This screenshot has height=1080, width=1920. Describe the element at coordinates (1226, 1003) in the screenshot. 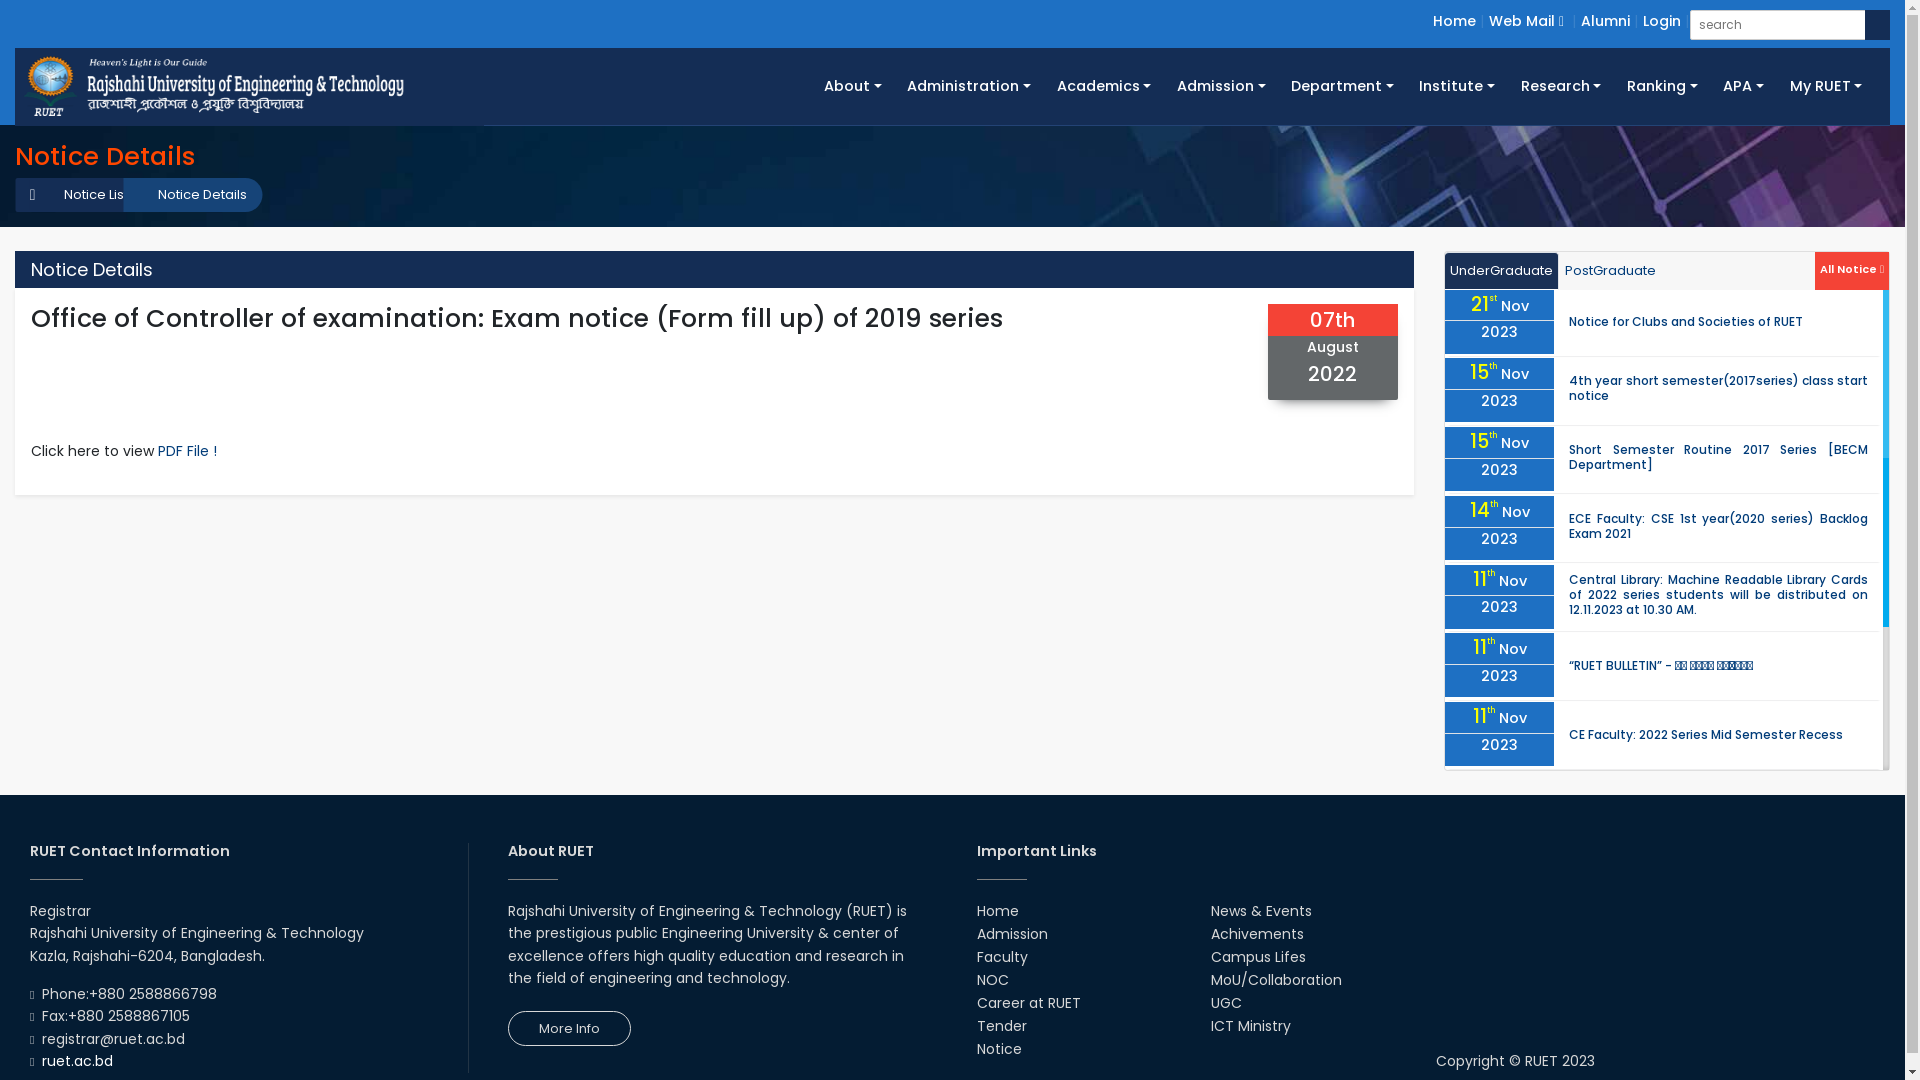

I see `UGC` at that location.